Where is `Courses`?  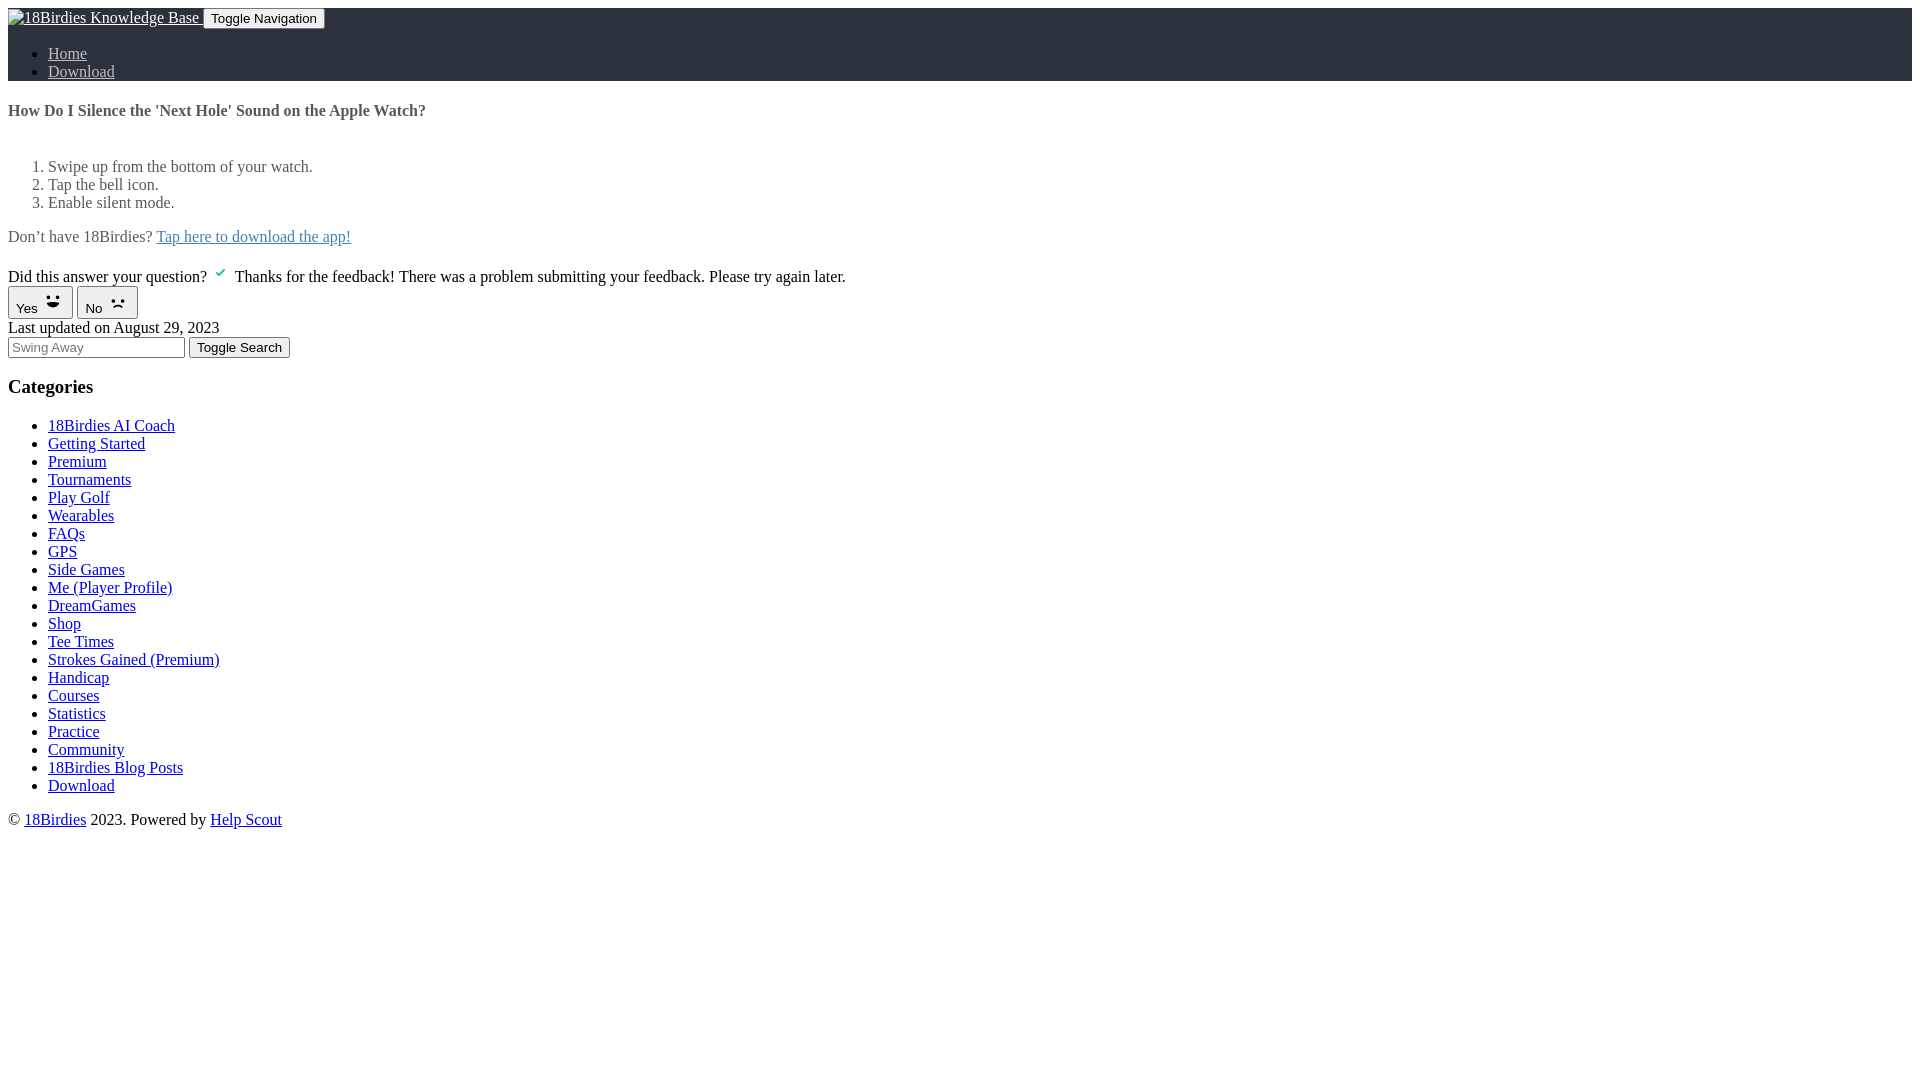 Courses is located at coordinates (74, 696).